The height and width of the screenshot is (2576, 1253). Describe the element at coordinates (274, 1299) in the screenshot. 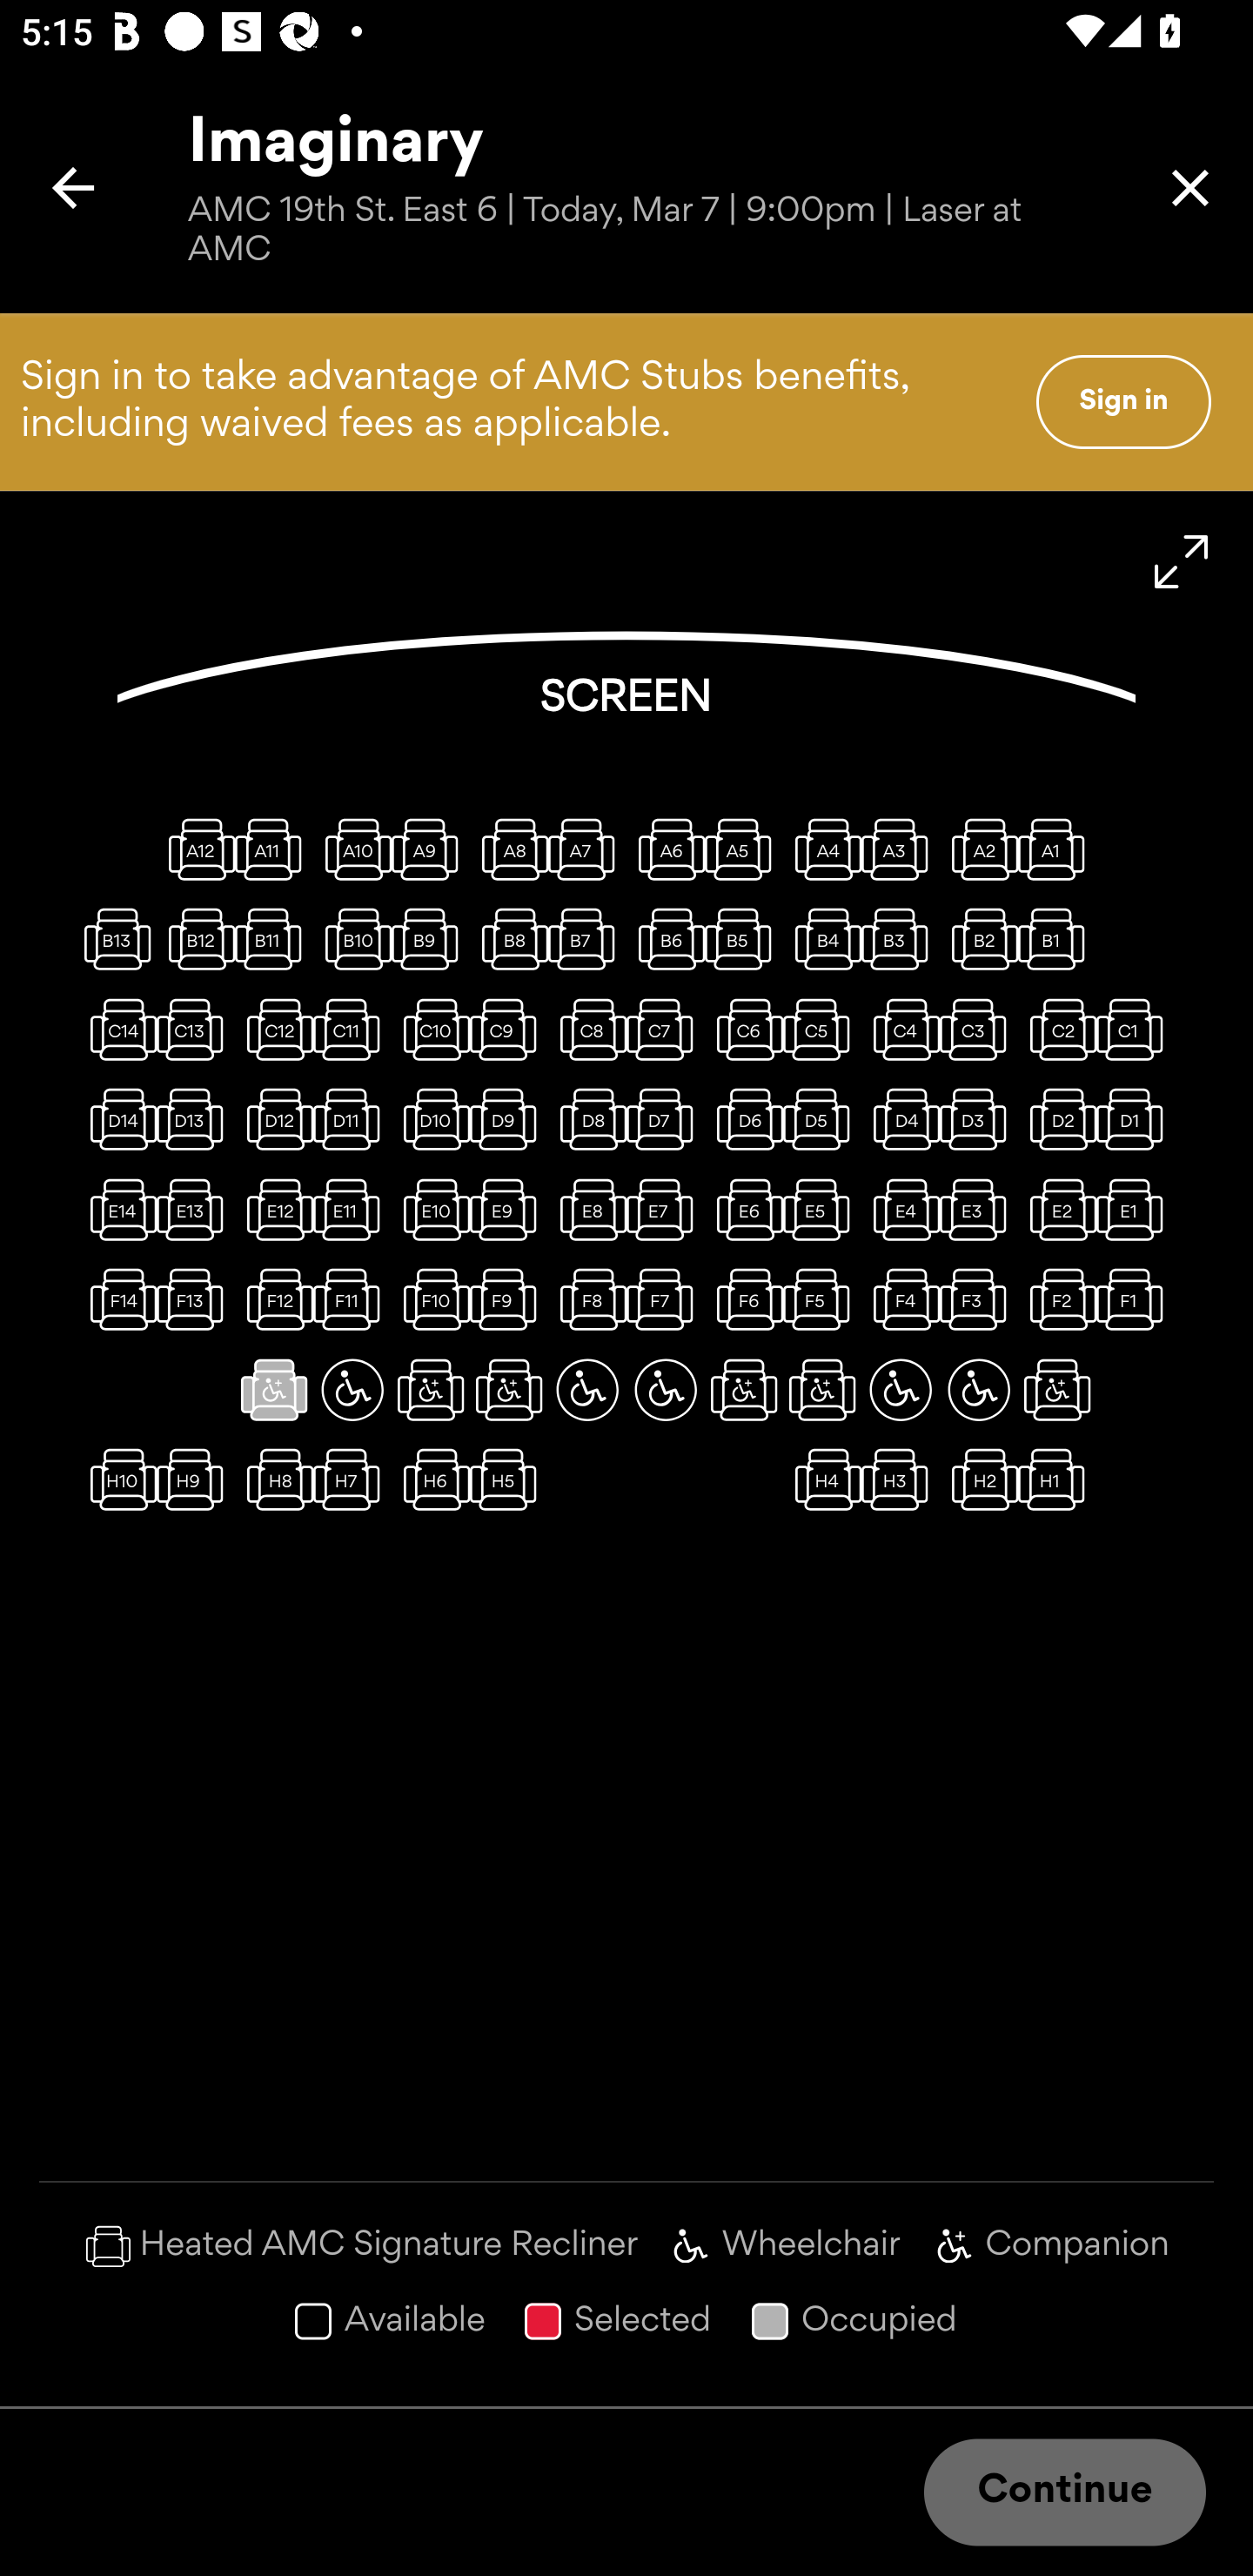

I see `F12, Regular seat, available` at that location.